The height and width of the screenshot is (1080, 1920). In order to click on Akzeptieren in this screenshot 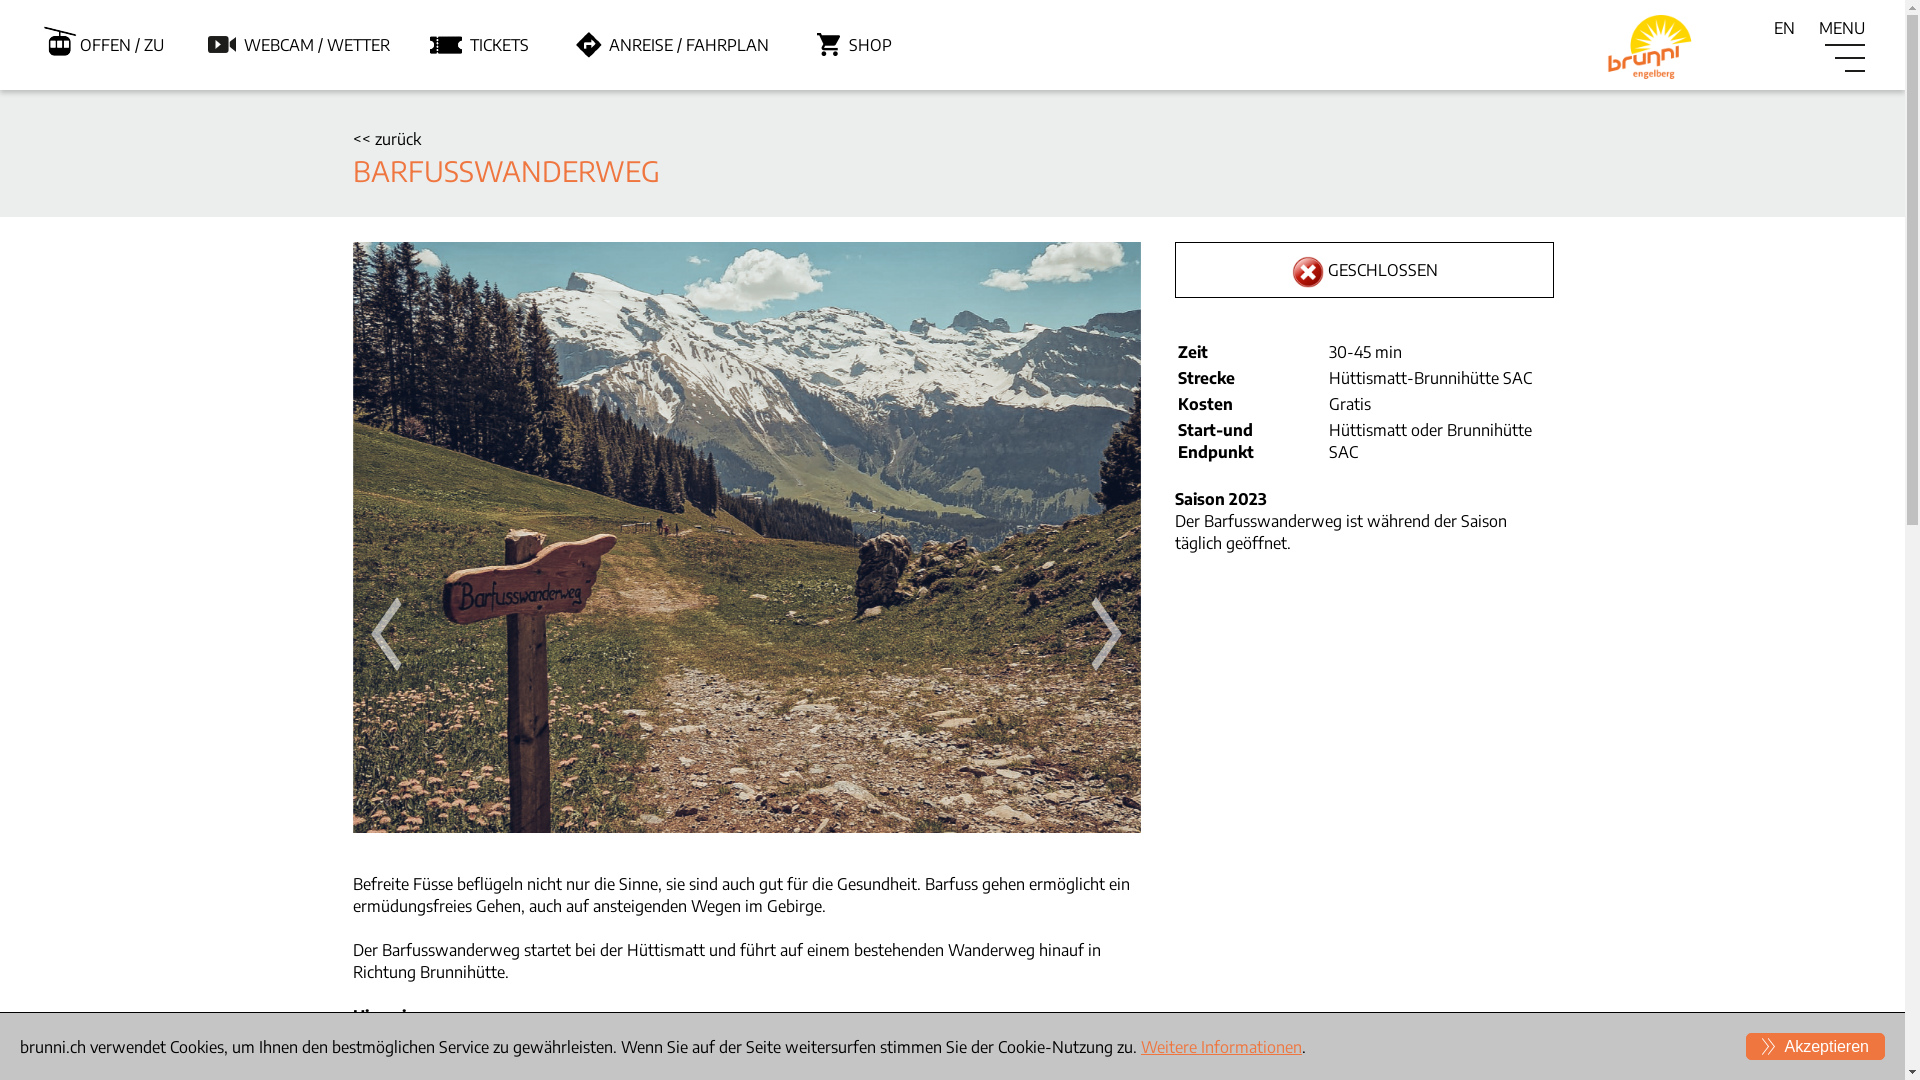, I will do `click(1816, 1046)`.